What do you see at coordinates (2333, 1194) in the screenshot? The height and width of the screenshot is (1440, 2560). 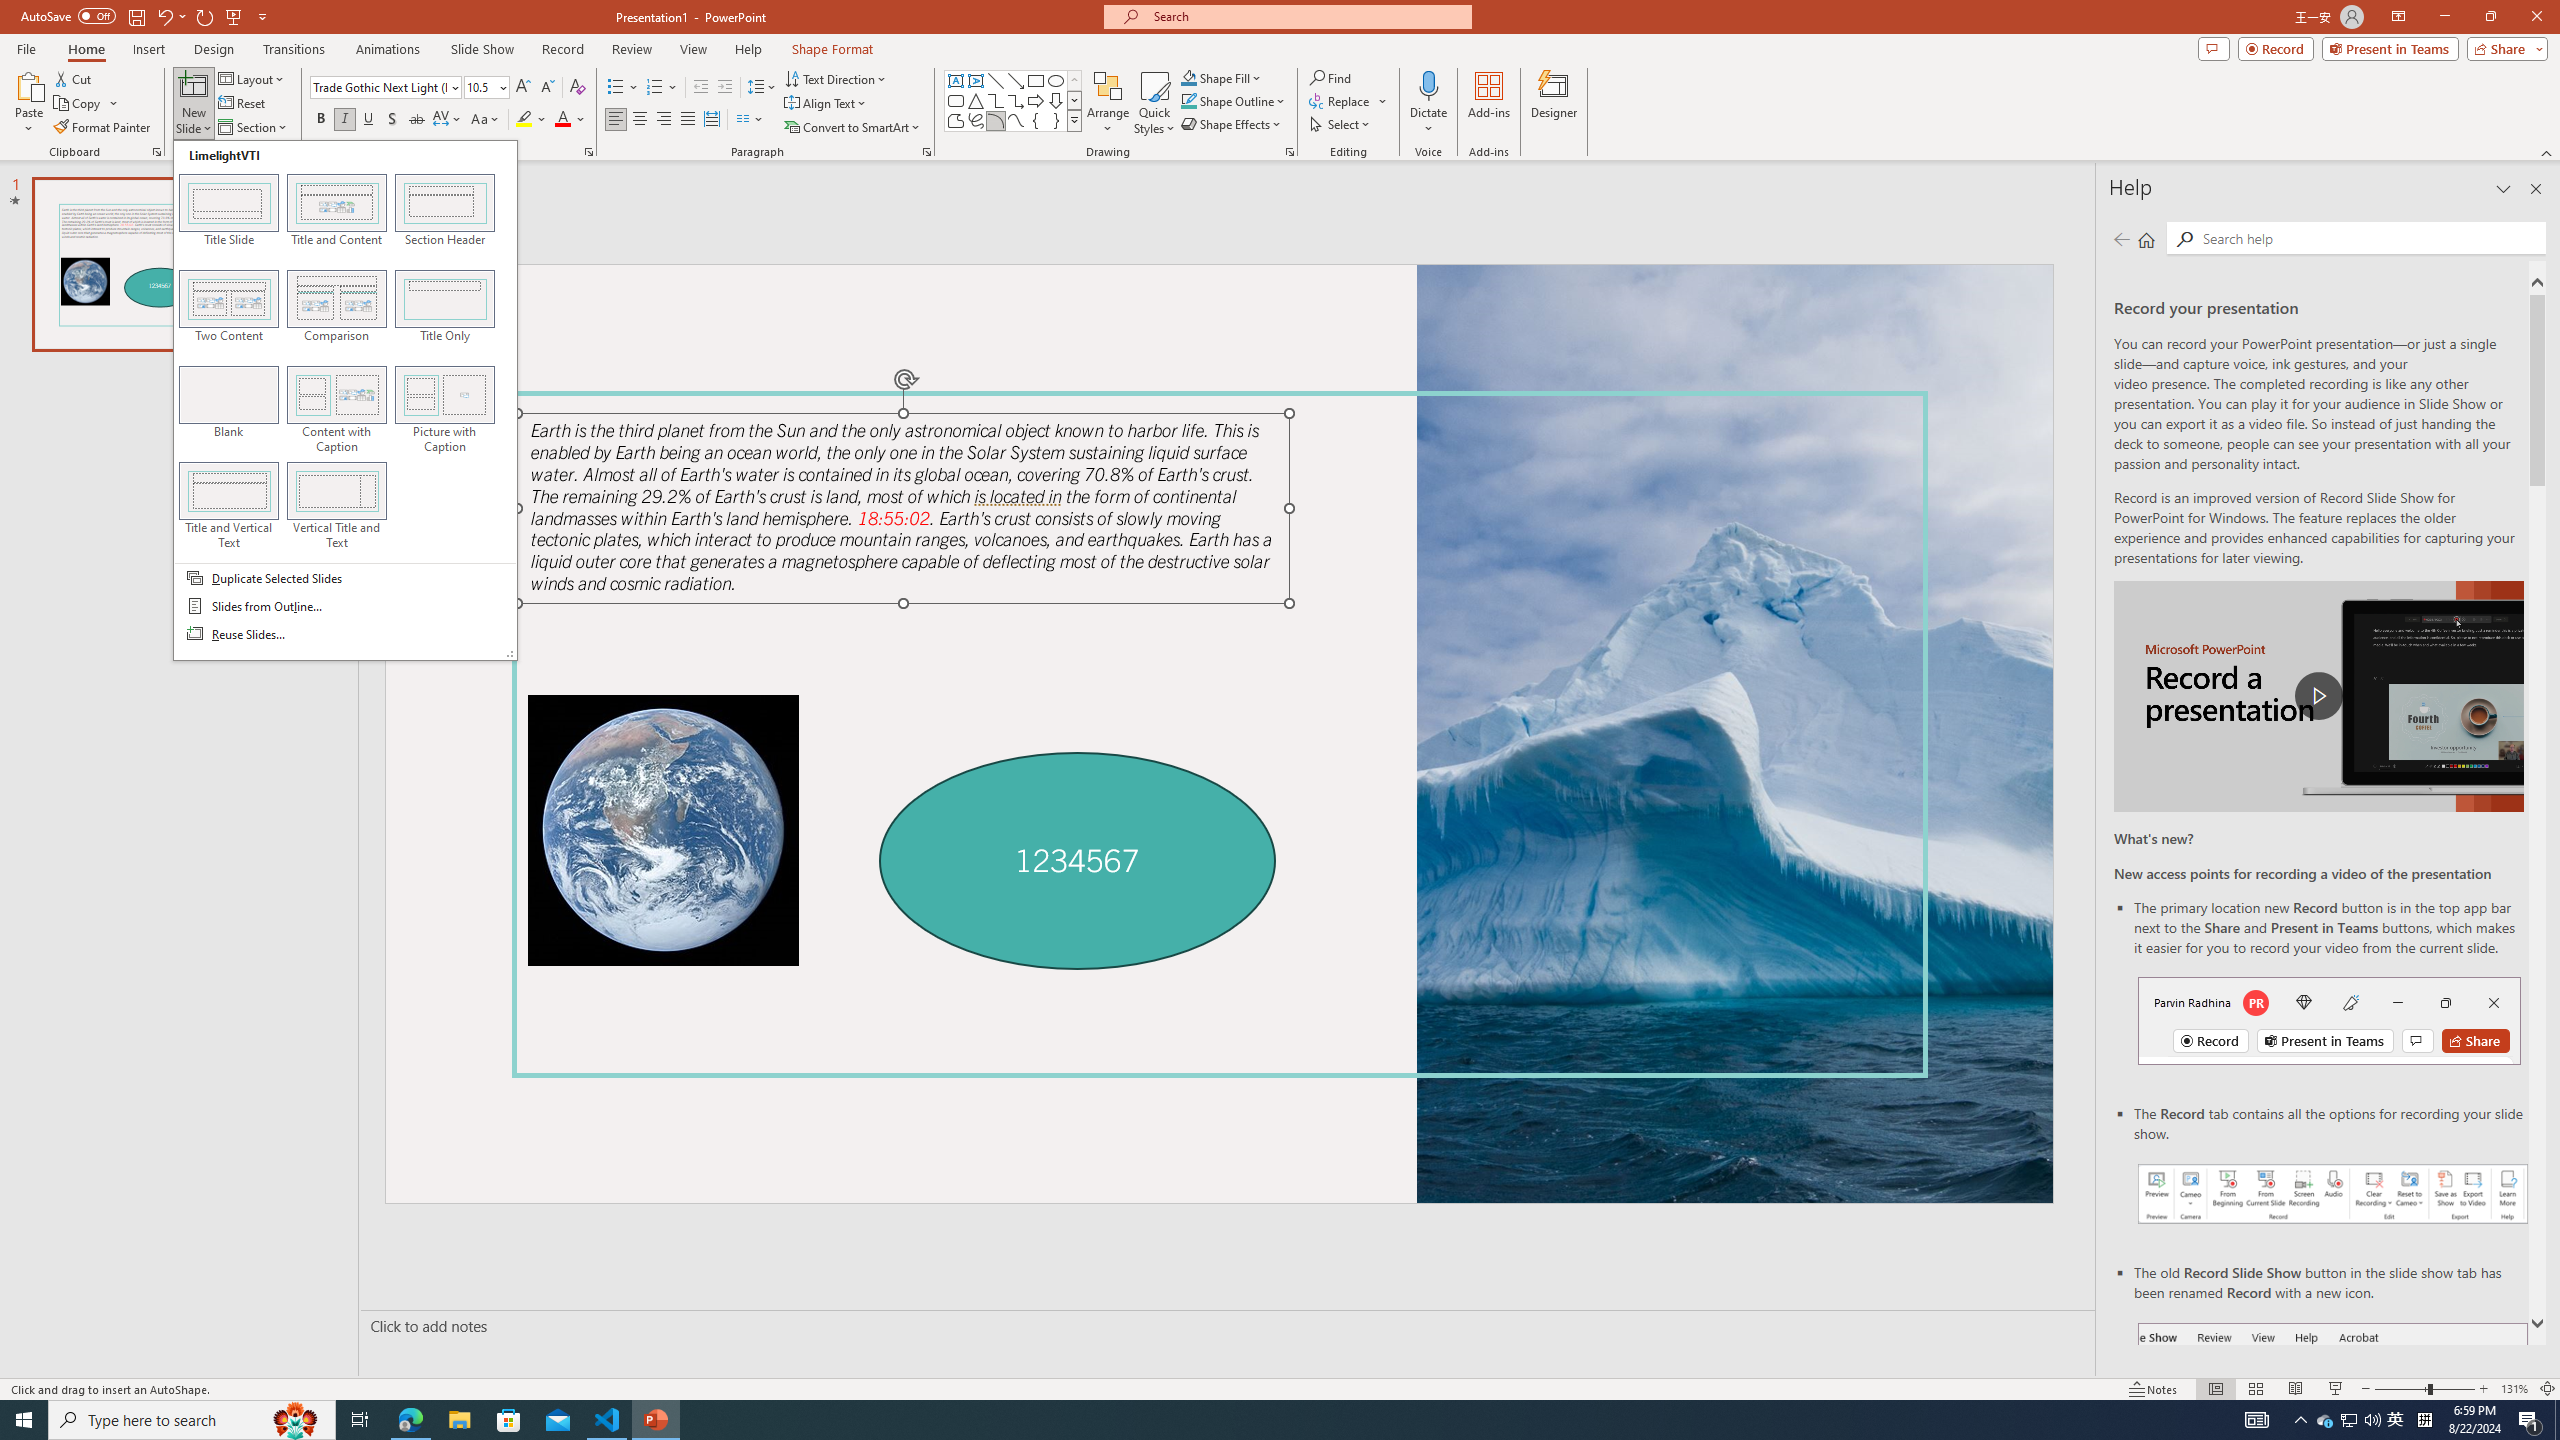 I see `Record your presentations screenshot one` at bounding box center [2333, 1194].